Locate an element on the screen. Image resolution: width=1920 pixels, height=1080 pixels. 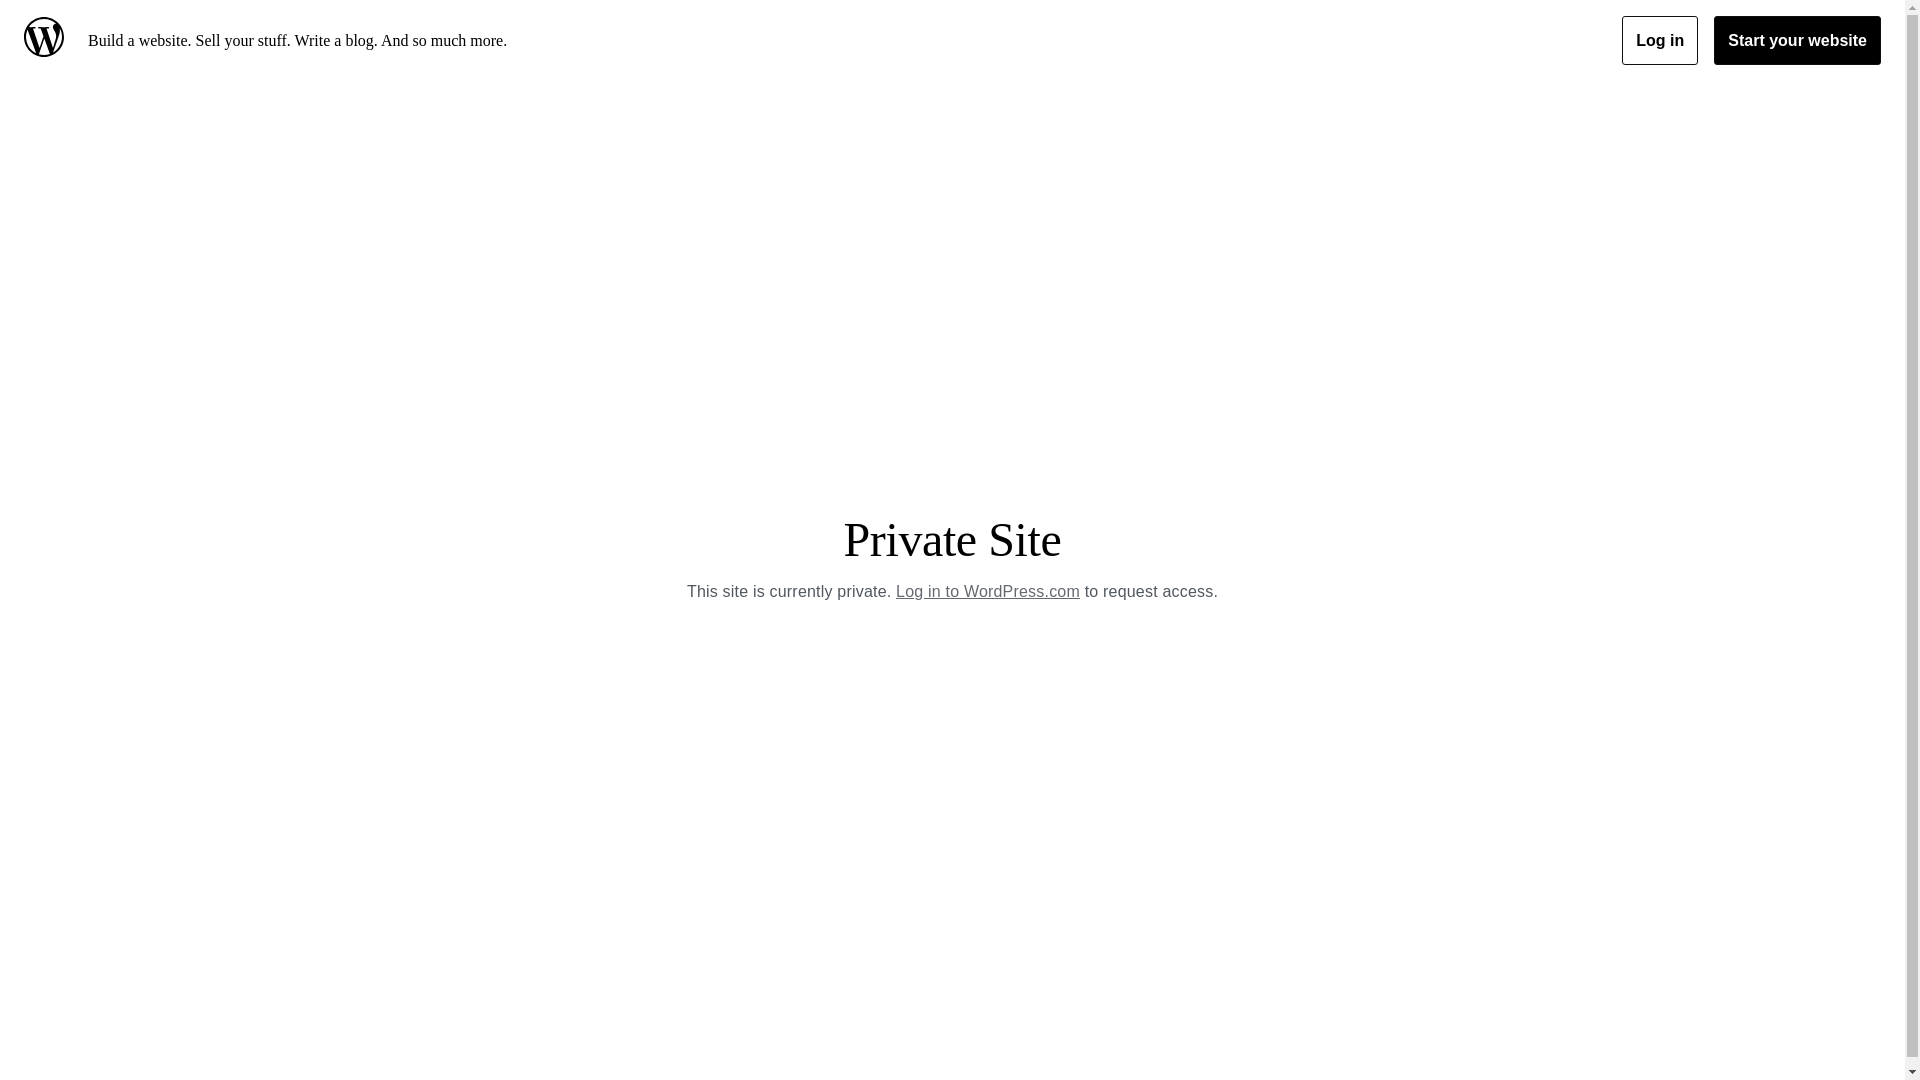
Log in is located at coordinates (1660, 40).